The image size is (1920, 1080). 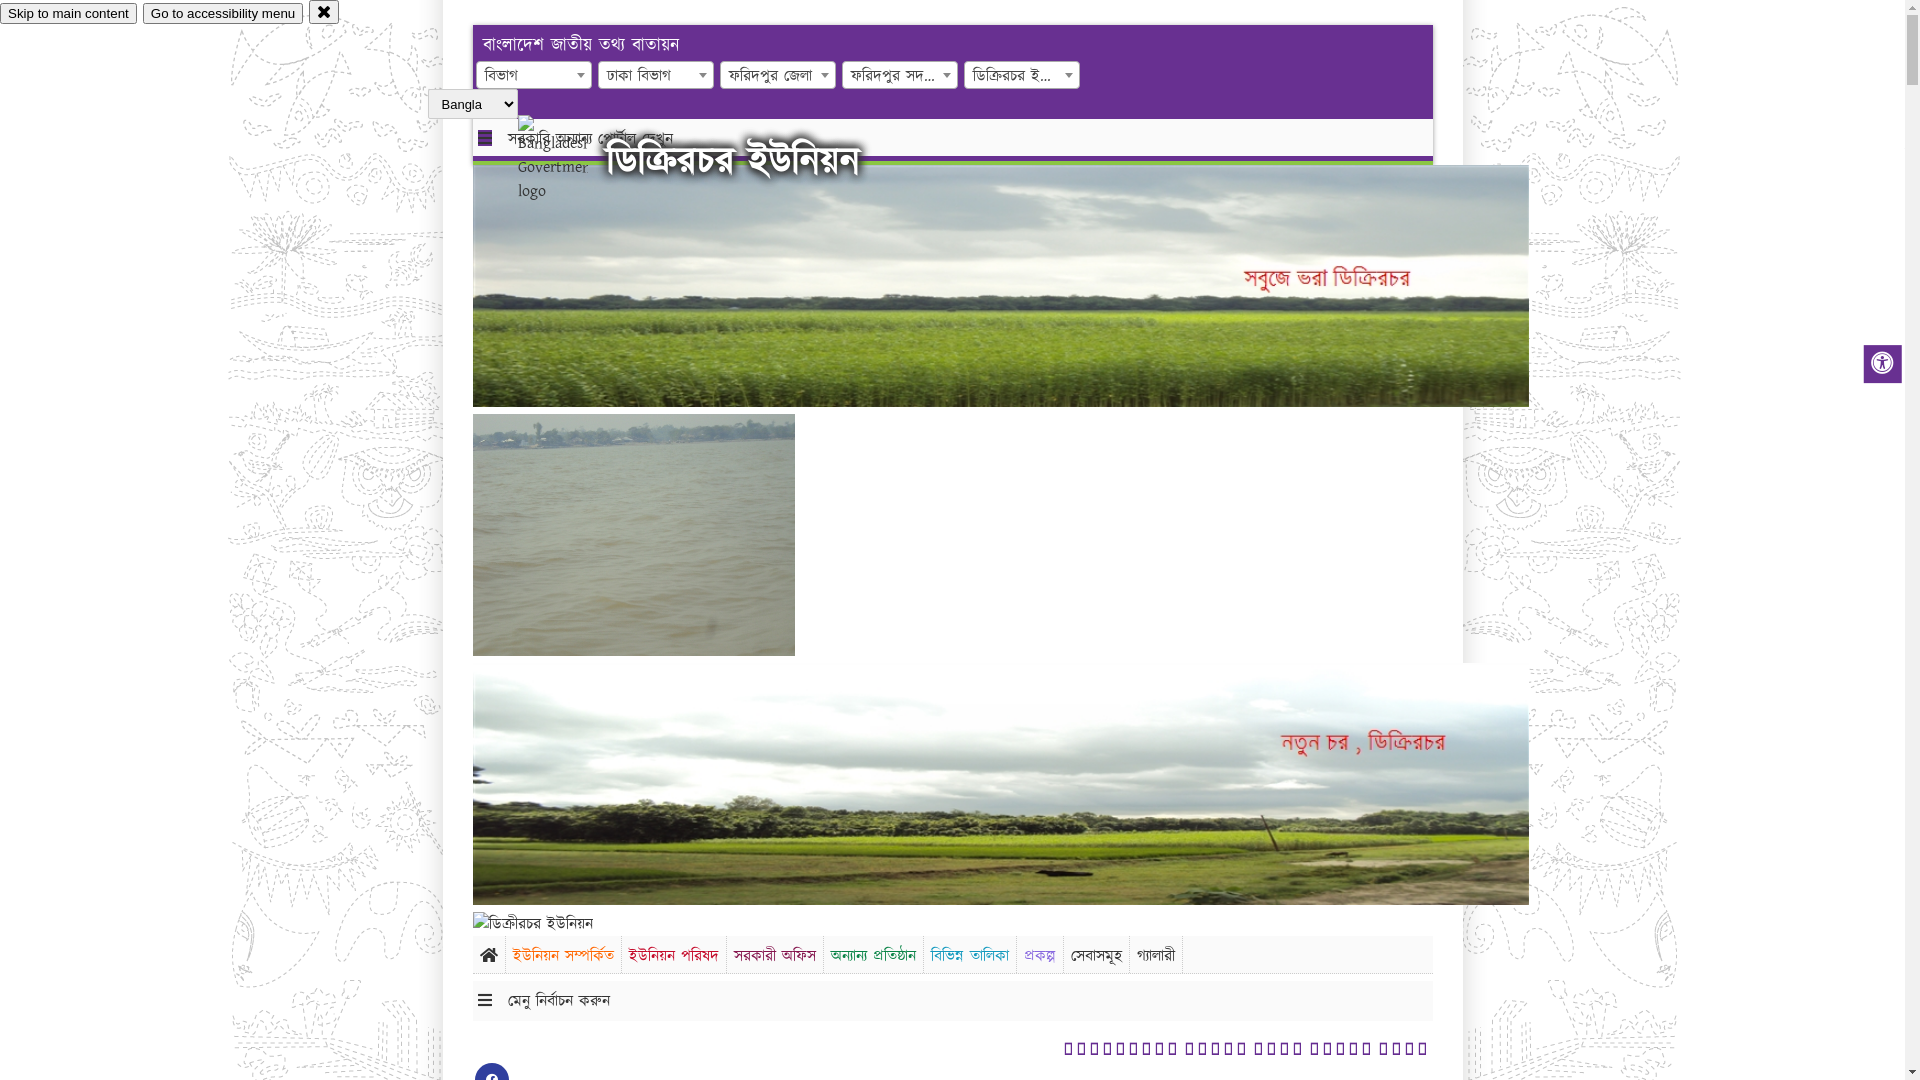 What do you see at coordinates (68, 14) in the screenshot?
I see `Skip to main content` at bounding box center [68, 14].